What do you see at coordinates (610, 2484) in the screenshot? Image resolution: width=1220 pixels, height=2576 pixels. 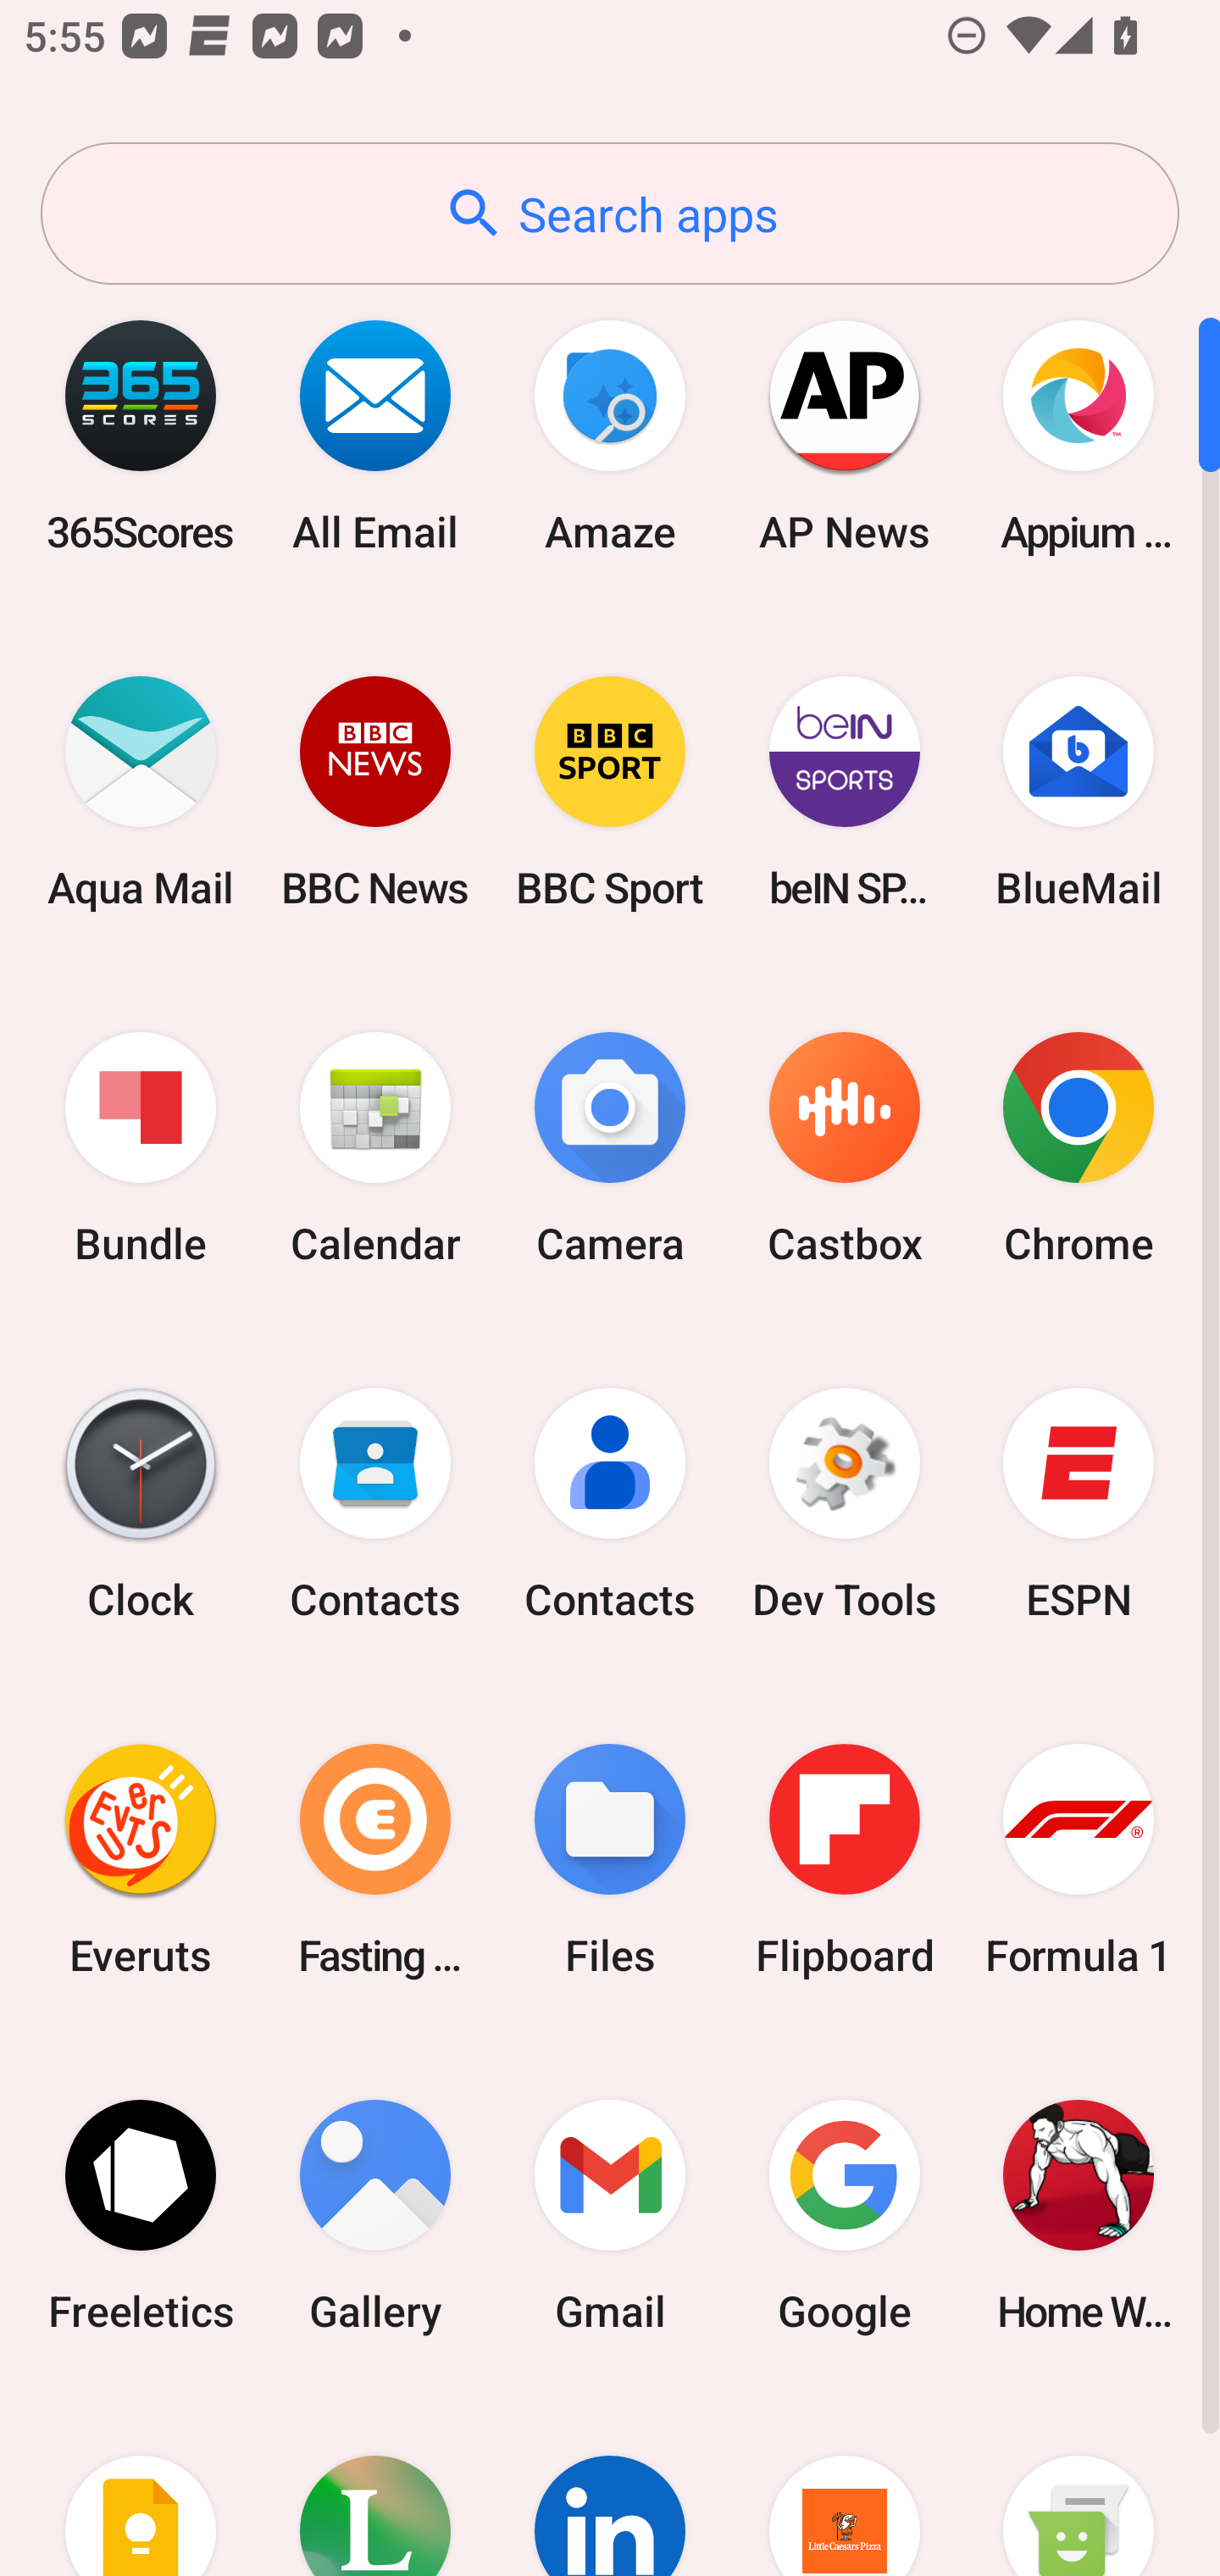 I see `LinkedIn` at bounding box center [610, 2484].